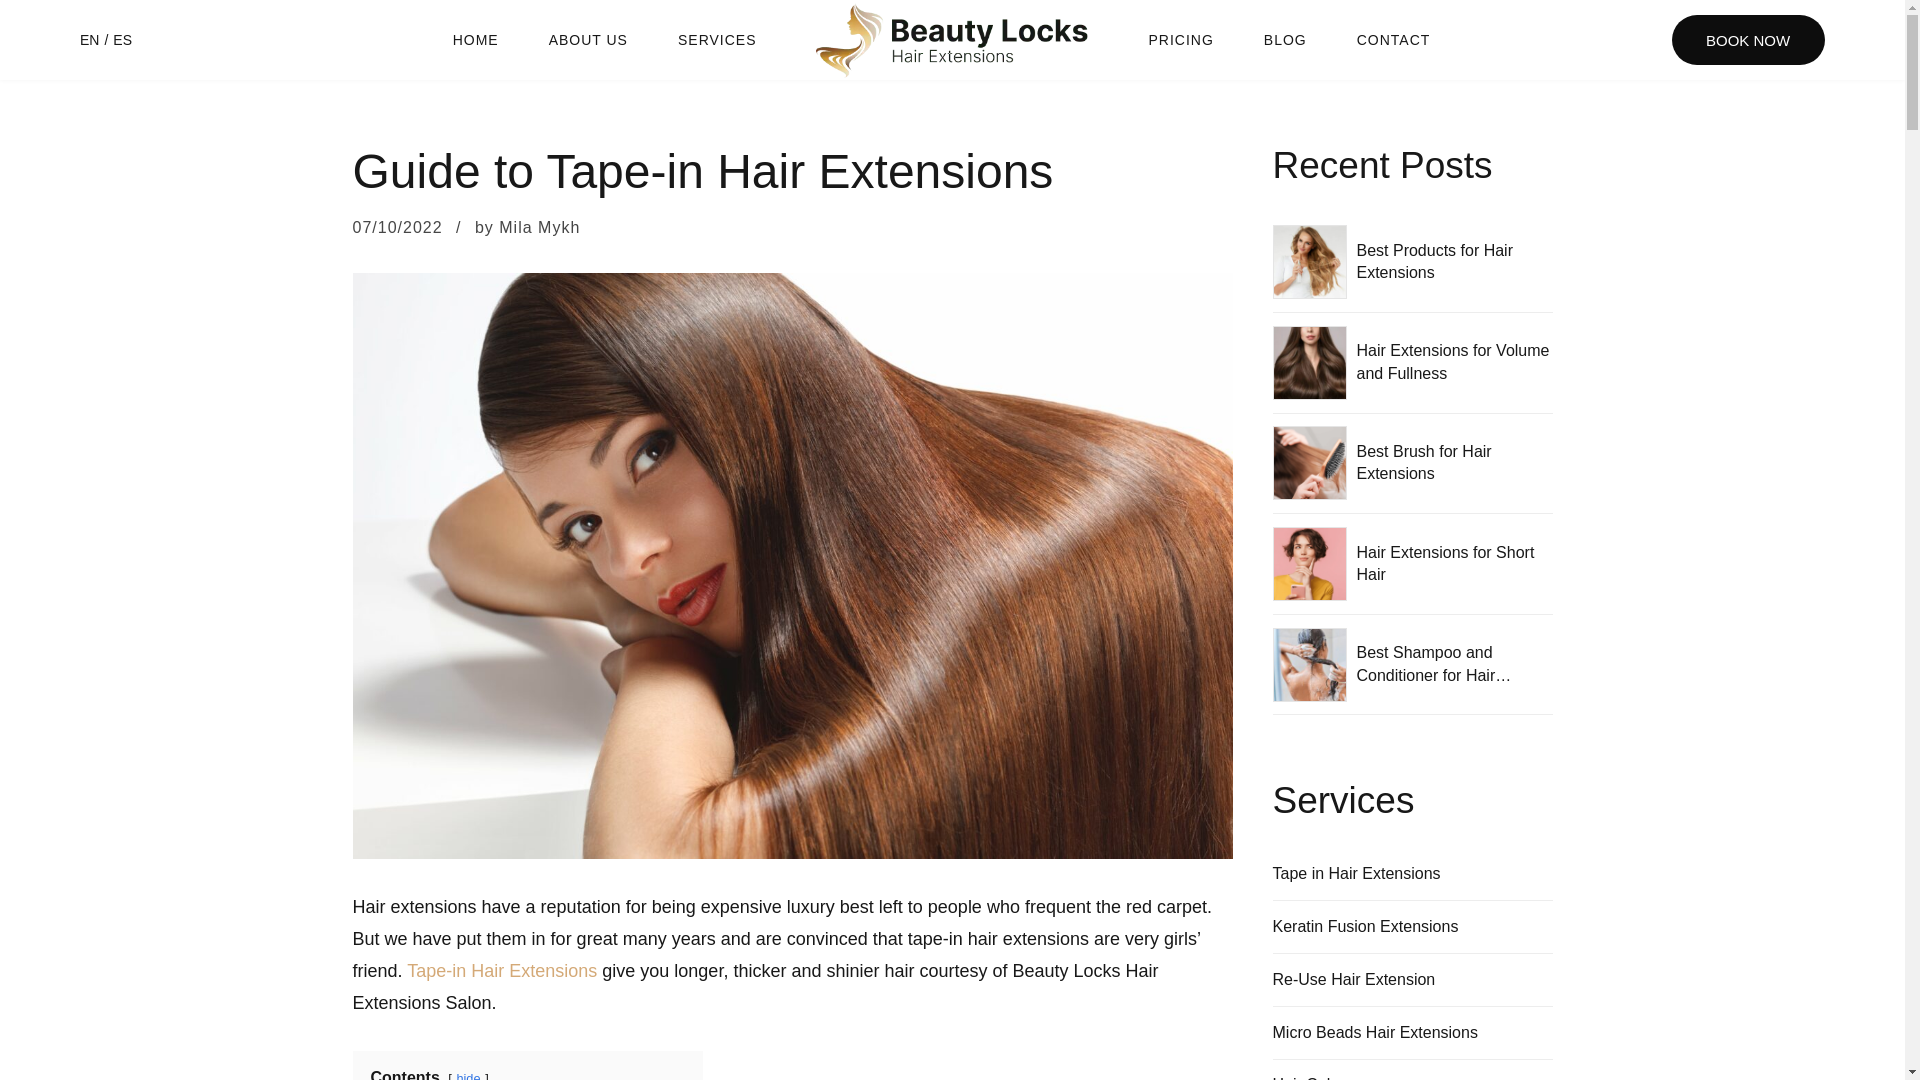 Image resolution: width=1920 pixels, height=1080 pixels. What do you see at coordinates (1434, 260) in the screenshot?
I see `Best Products for Hair Extensions` at bounding box center [1434, 260].